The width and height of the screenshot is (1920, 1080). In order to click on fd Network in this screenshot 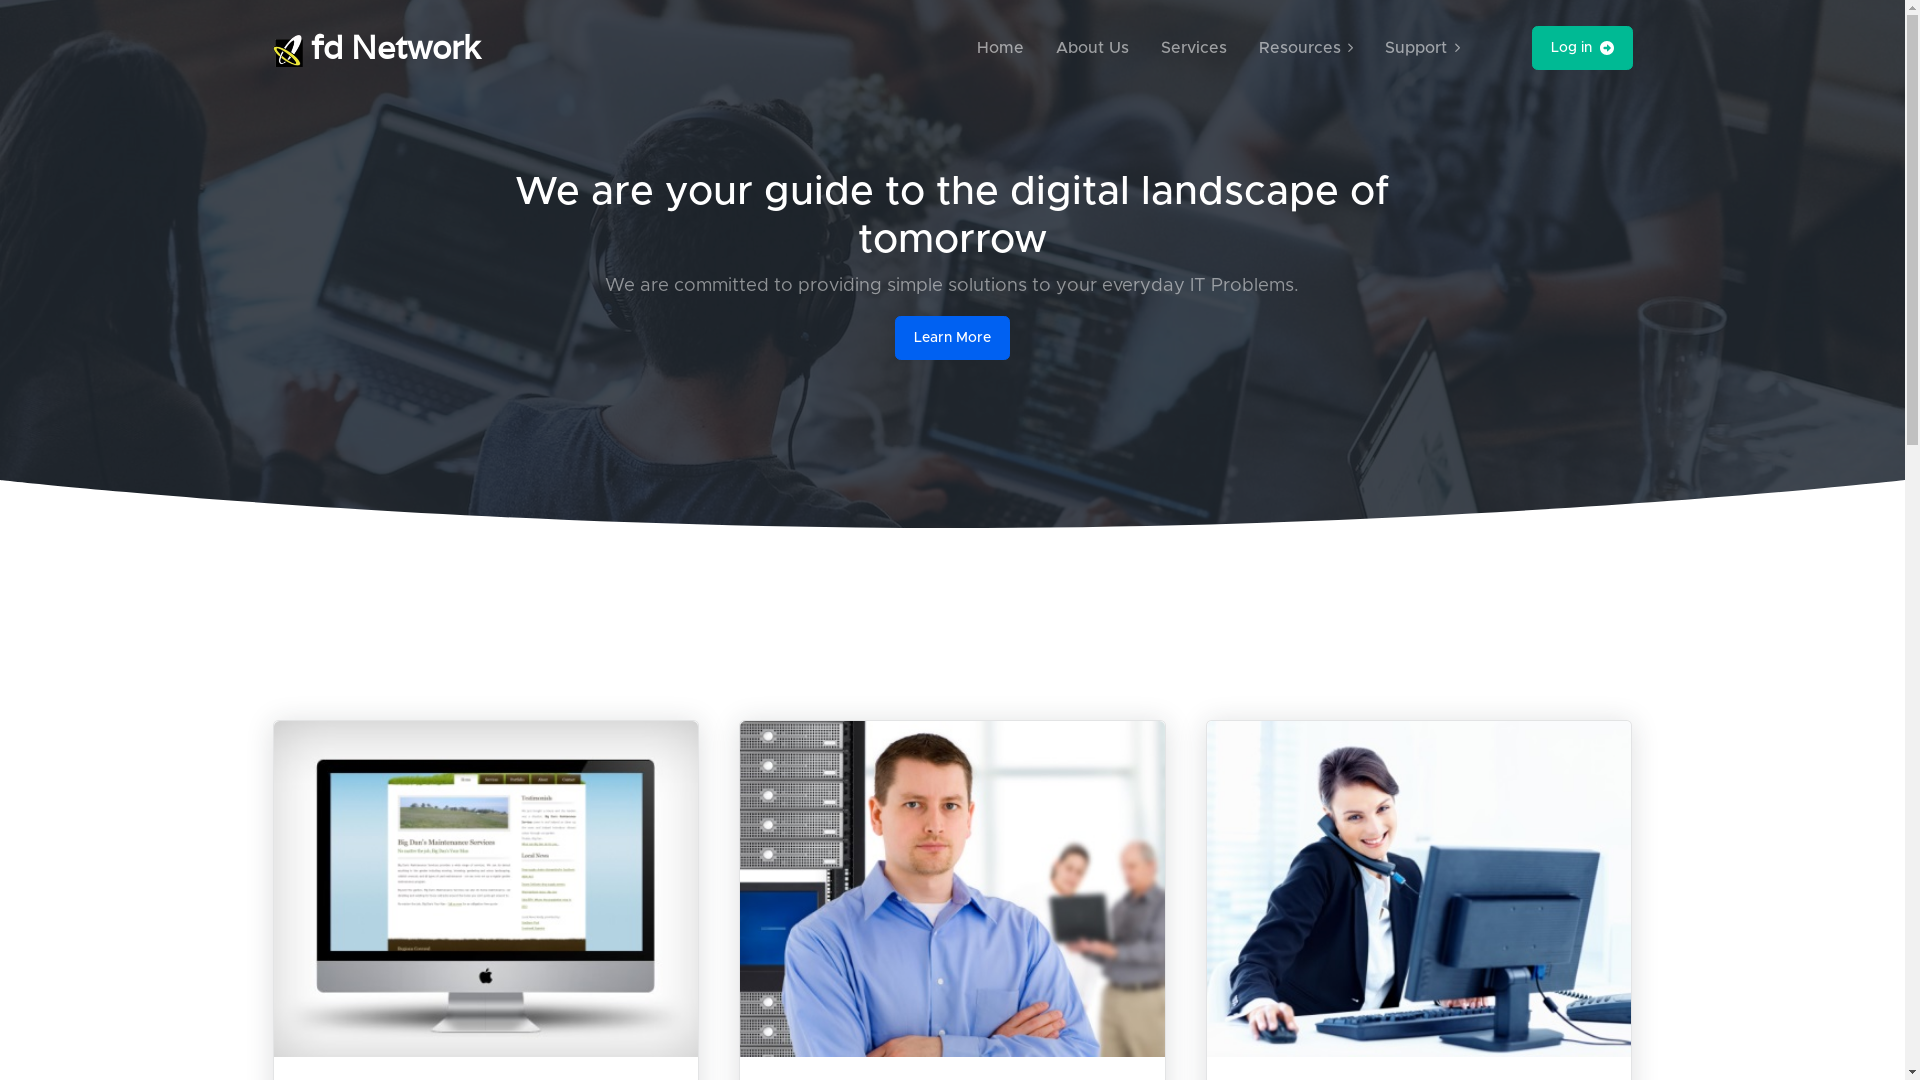, I will do `click(376, 48)`.